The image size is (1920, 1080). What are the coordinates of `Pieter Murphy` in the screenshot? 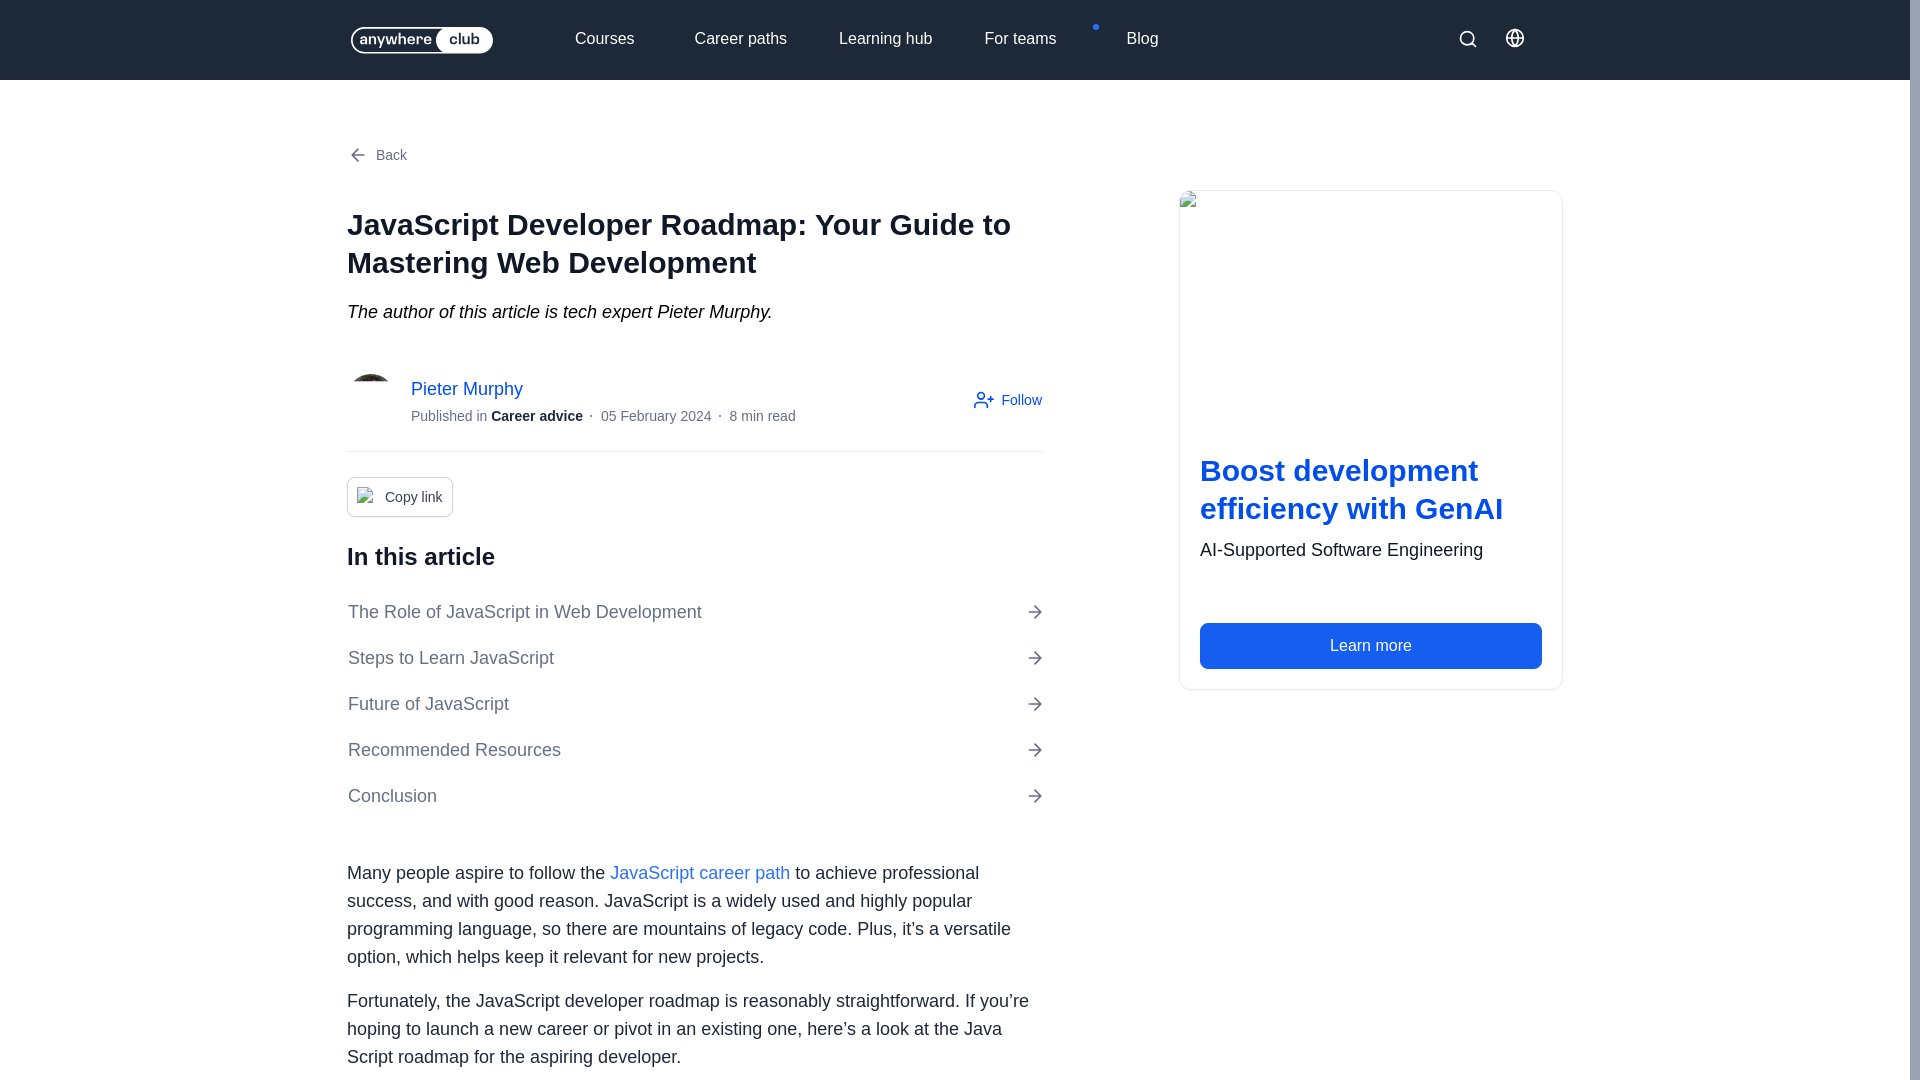 It's located at (603, 388).